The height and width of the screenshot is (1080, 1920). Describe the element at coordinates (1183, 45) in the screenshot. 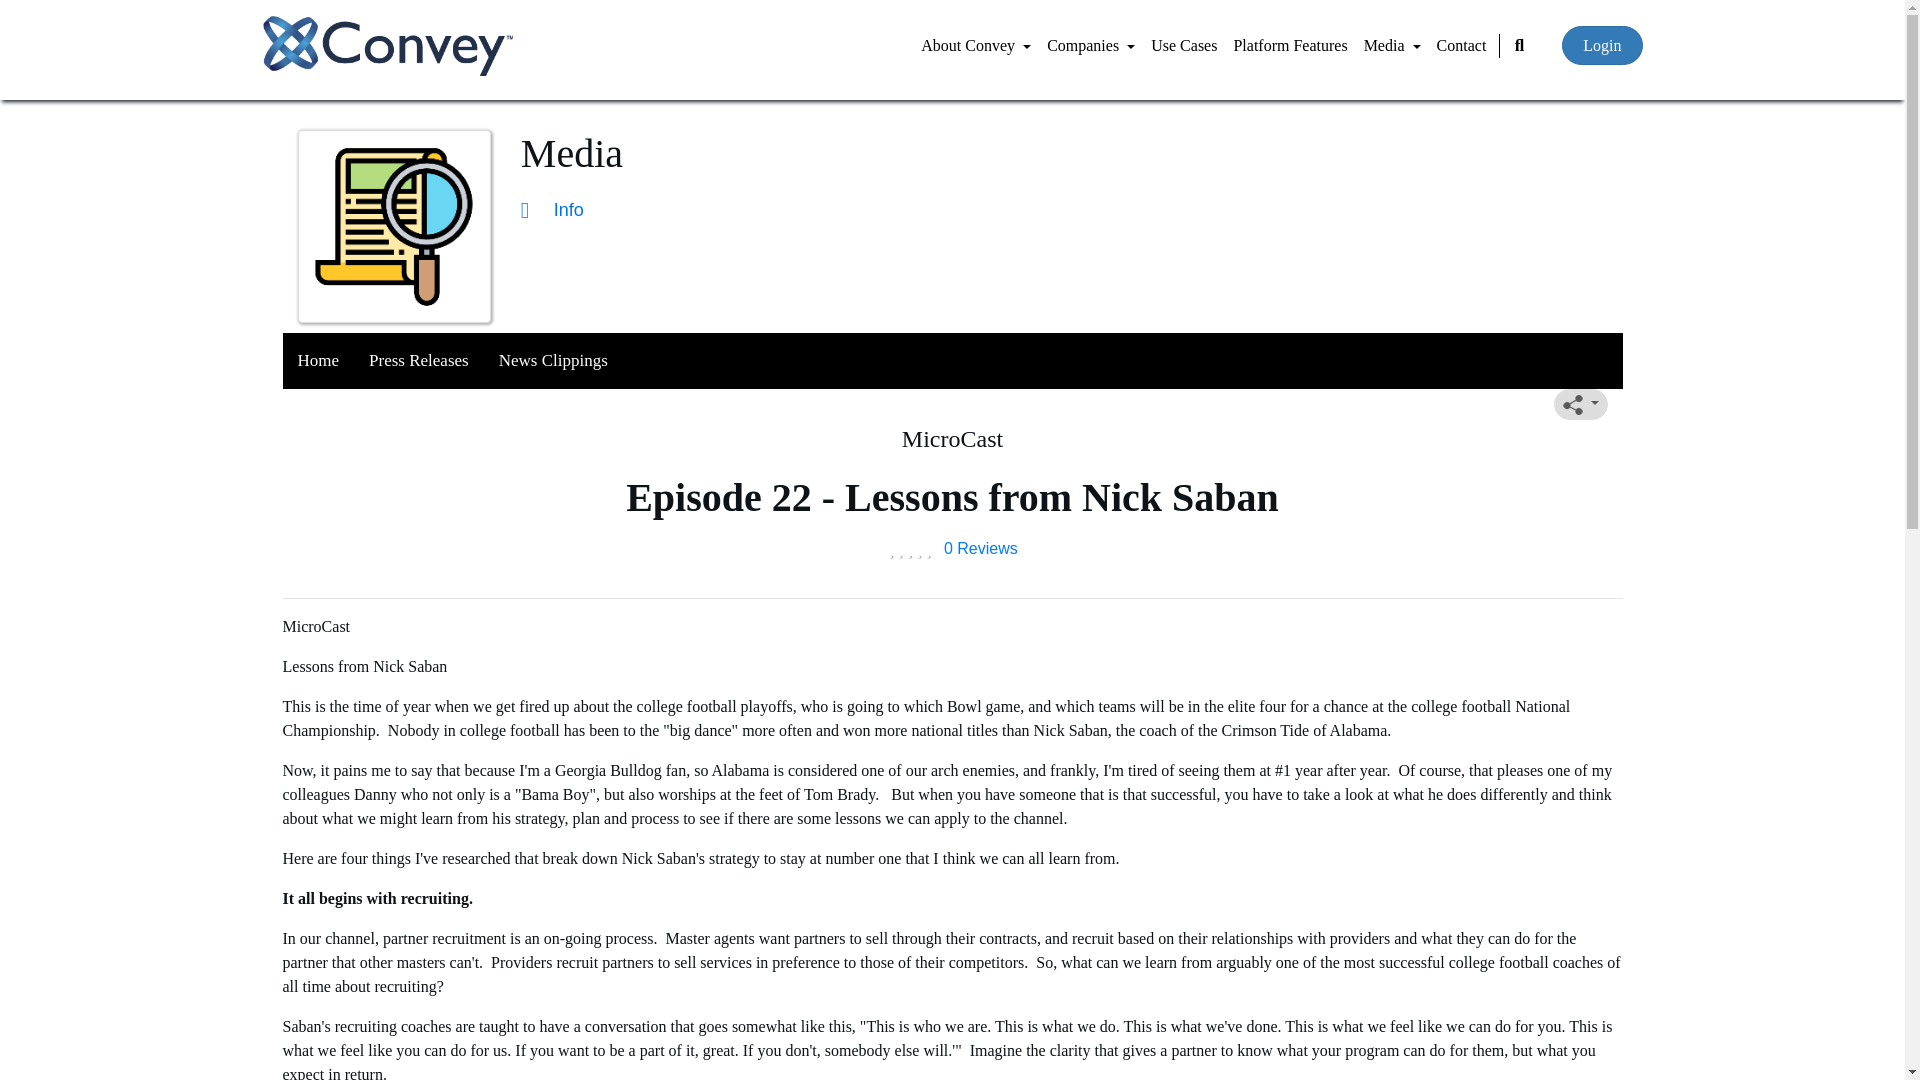

I see `Use Cases` at that location.